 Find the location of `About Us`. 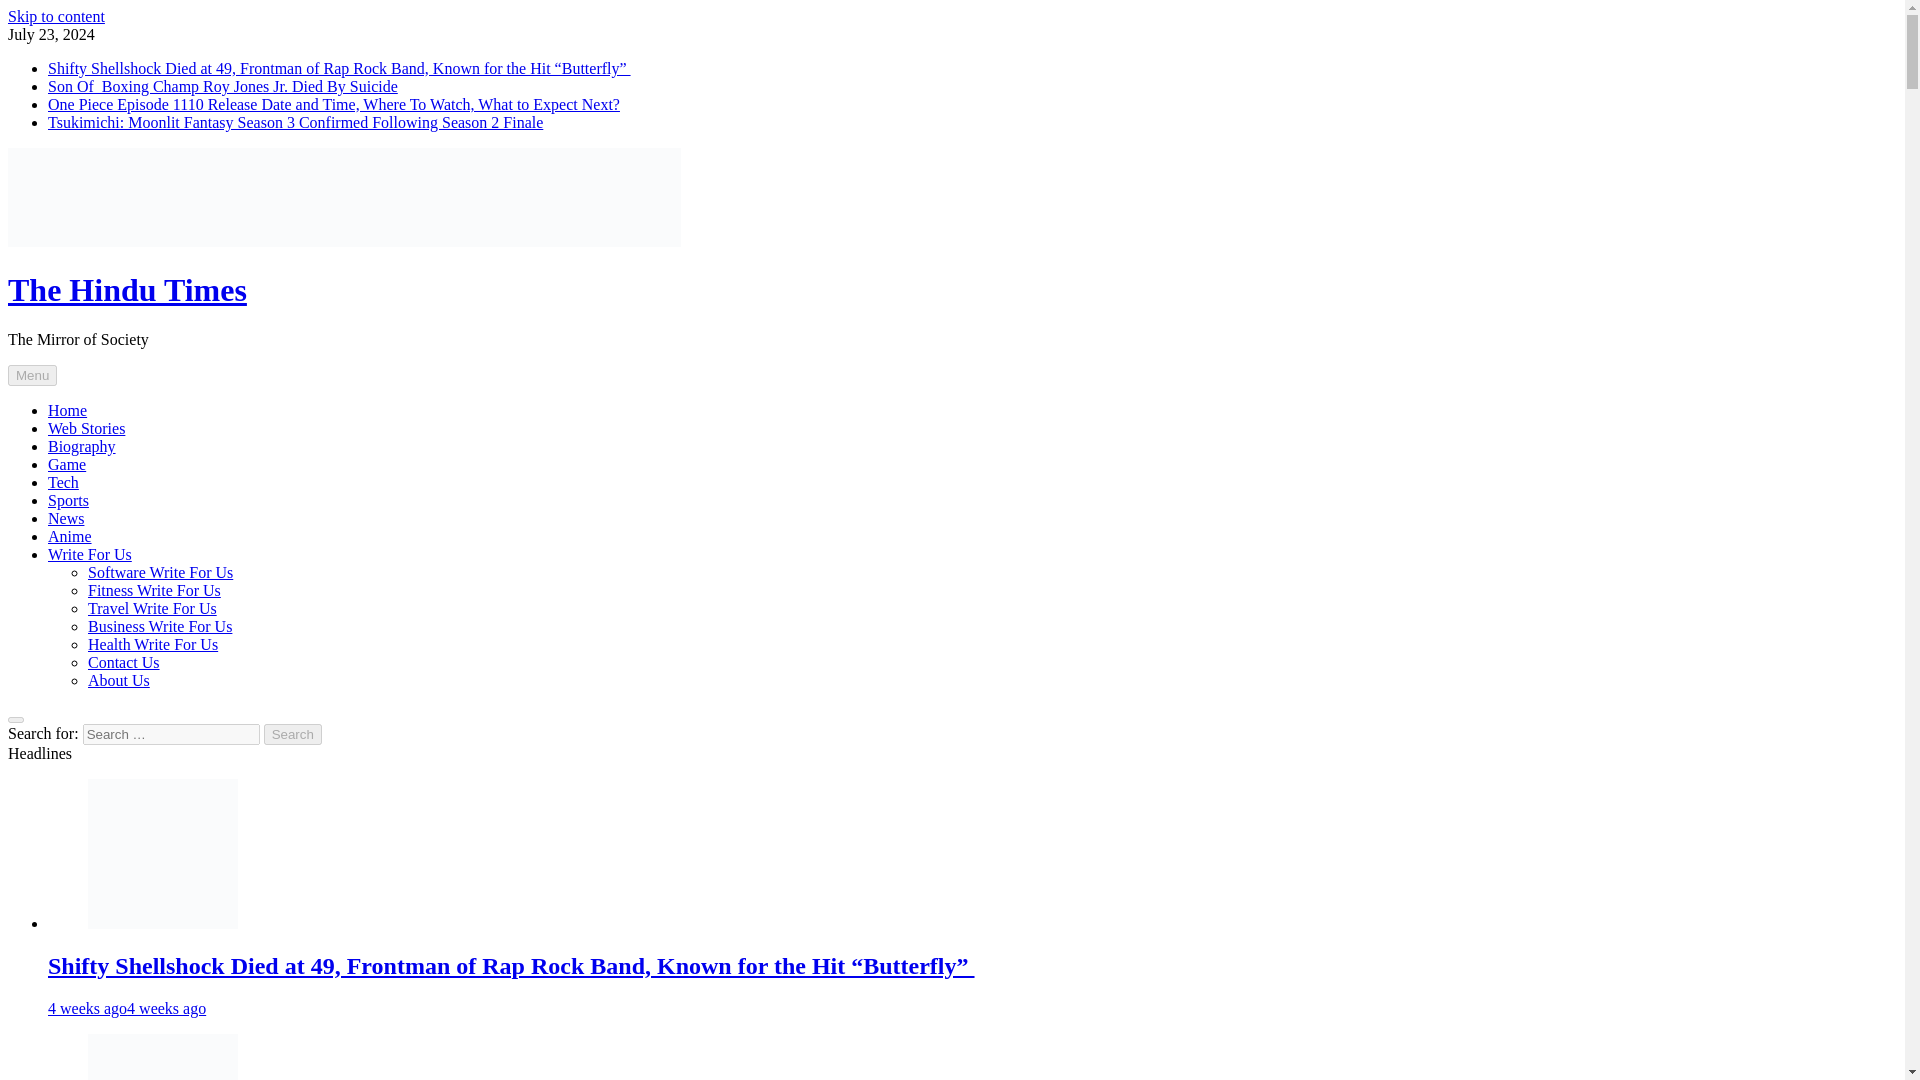

About Us is located at coordinates (118, 680).